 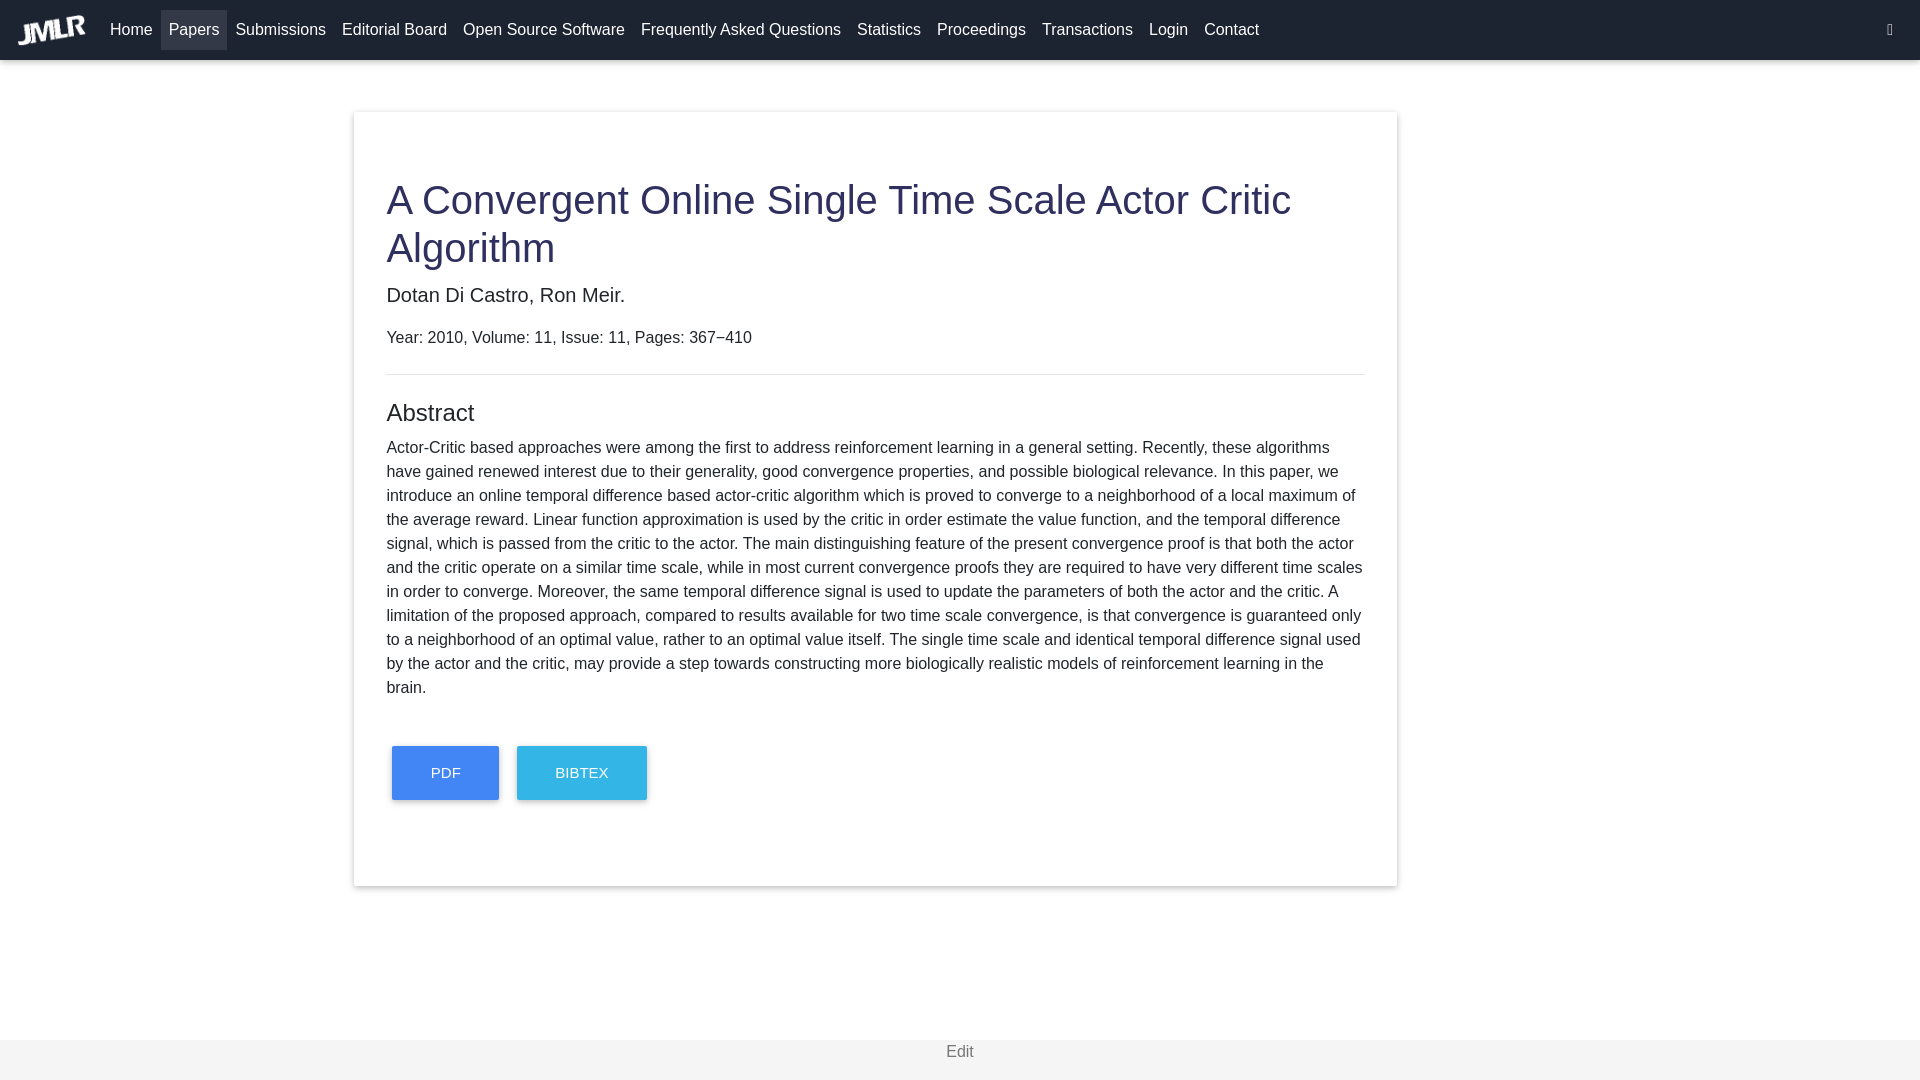 What do you see at coordinates (542, 337) in the screenshot?
I see `11` at bounding box center [542, 337].